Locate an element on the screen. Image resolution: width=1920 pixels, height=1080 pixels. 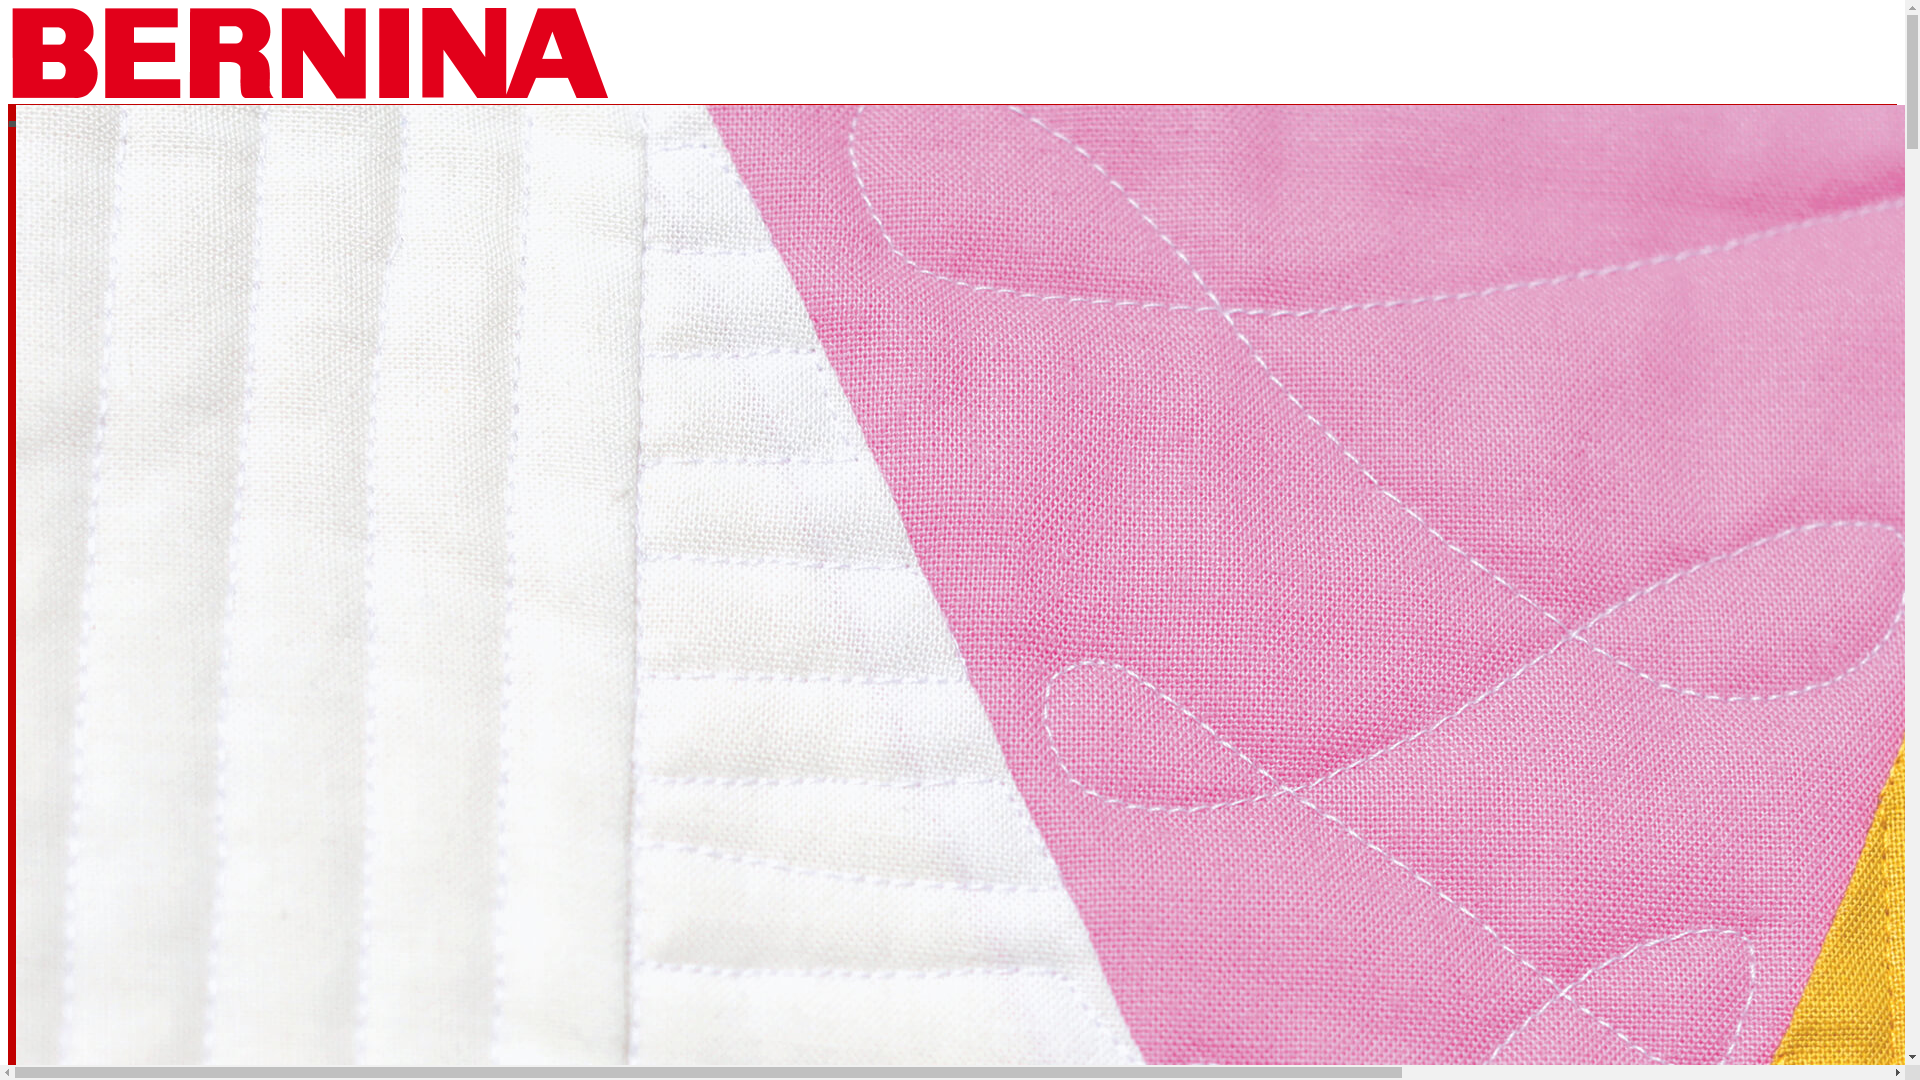
Software is located at coordinates (228, 834).